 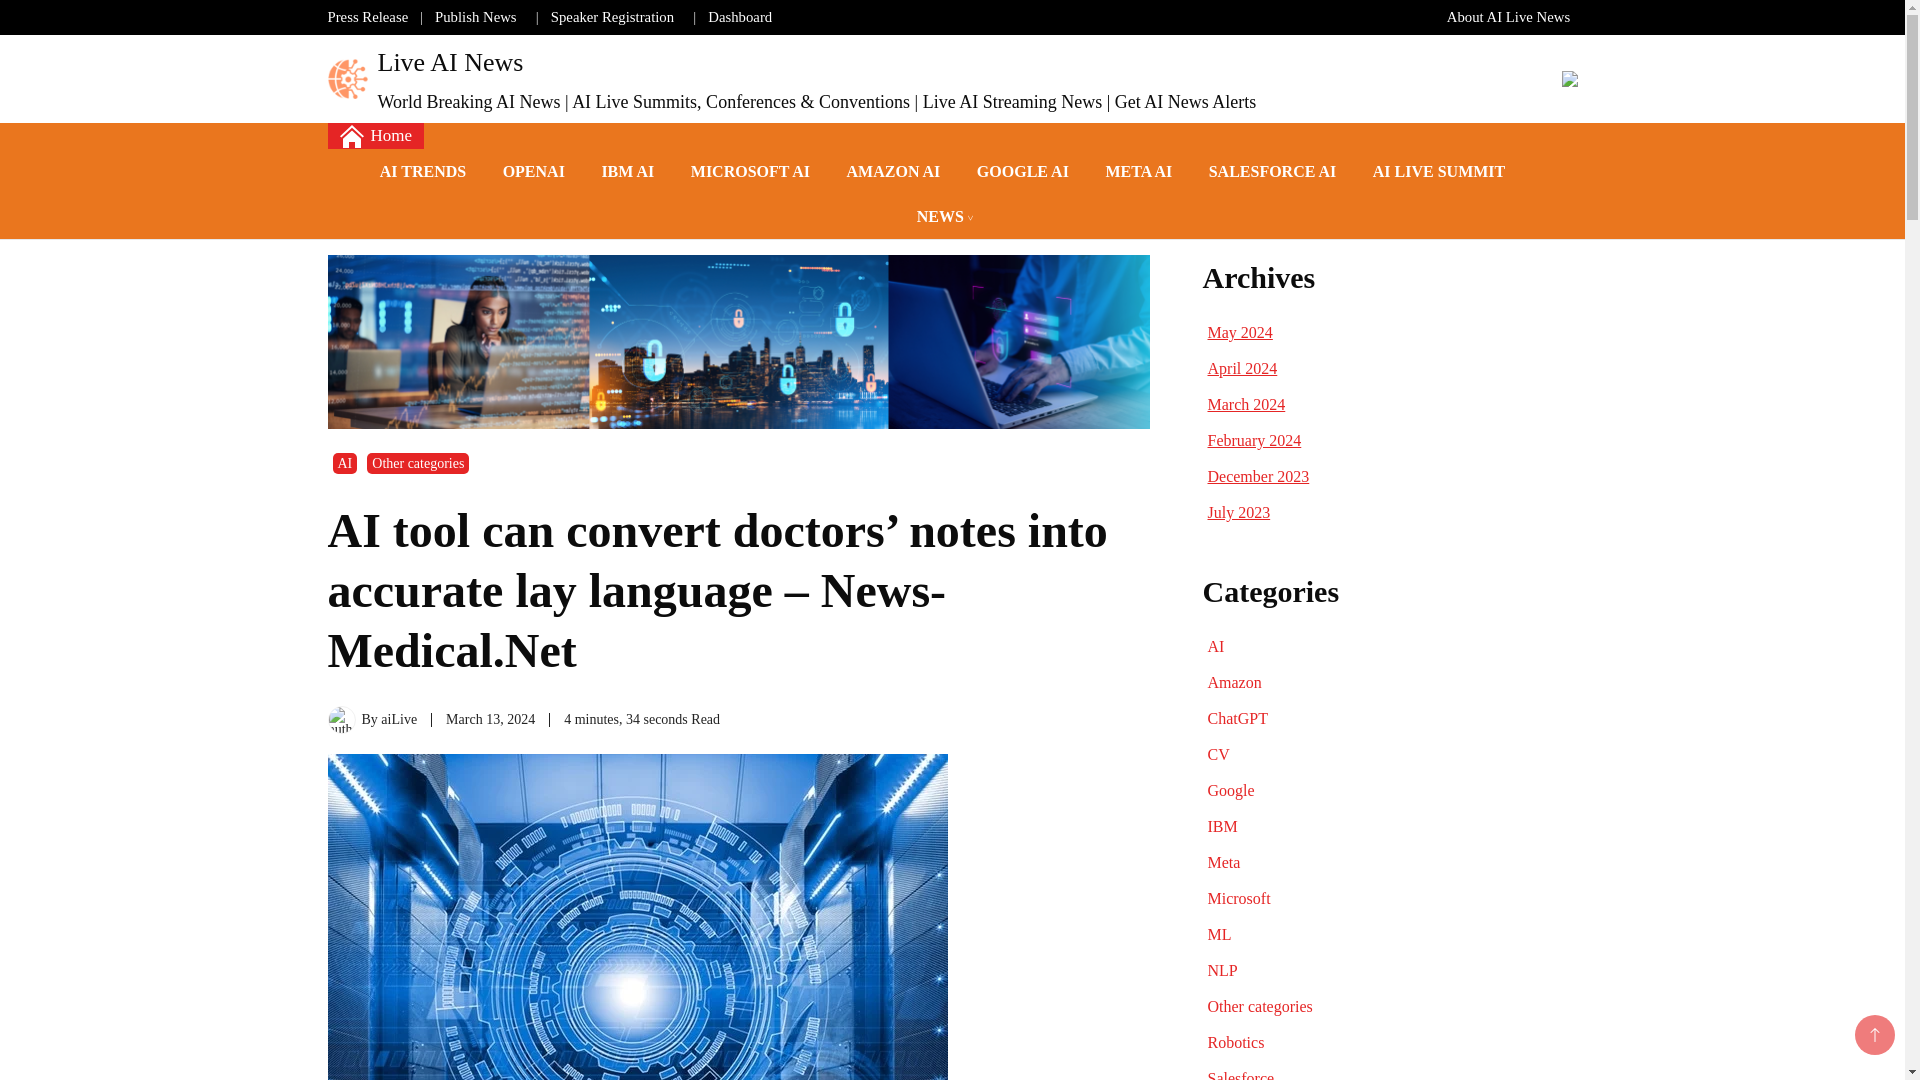 What do you see at coordinates (1508, 16) in the screenshot?
I see `About AI Live News` at bounding box center [1508, 16].